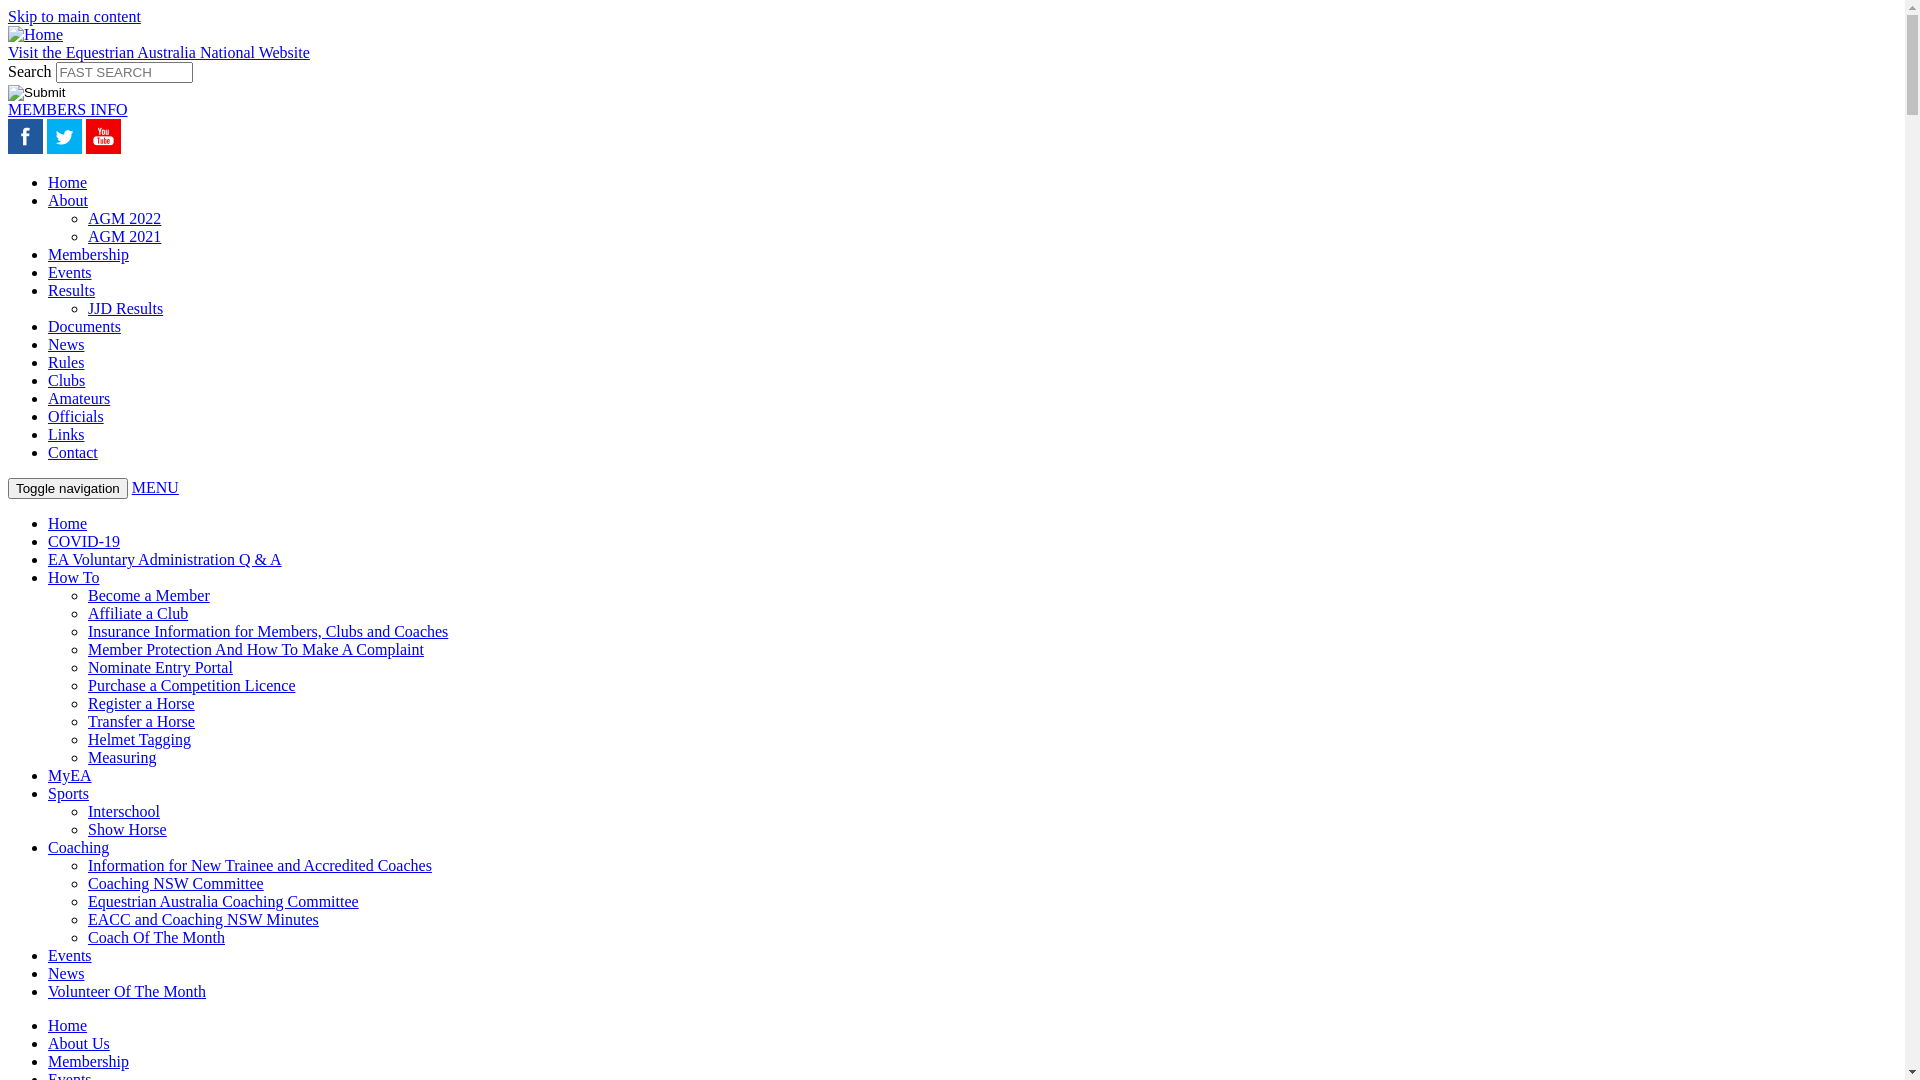 Image resolution: width=1920 pixels, height=1080 pixels. What do you see at coordinates (74, 16) in the screenshot?
I see `Skip to main content` at bounding box center [74, 16].